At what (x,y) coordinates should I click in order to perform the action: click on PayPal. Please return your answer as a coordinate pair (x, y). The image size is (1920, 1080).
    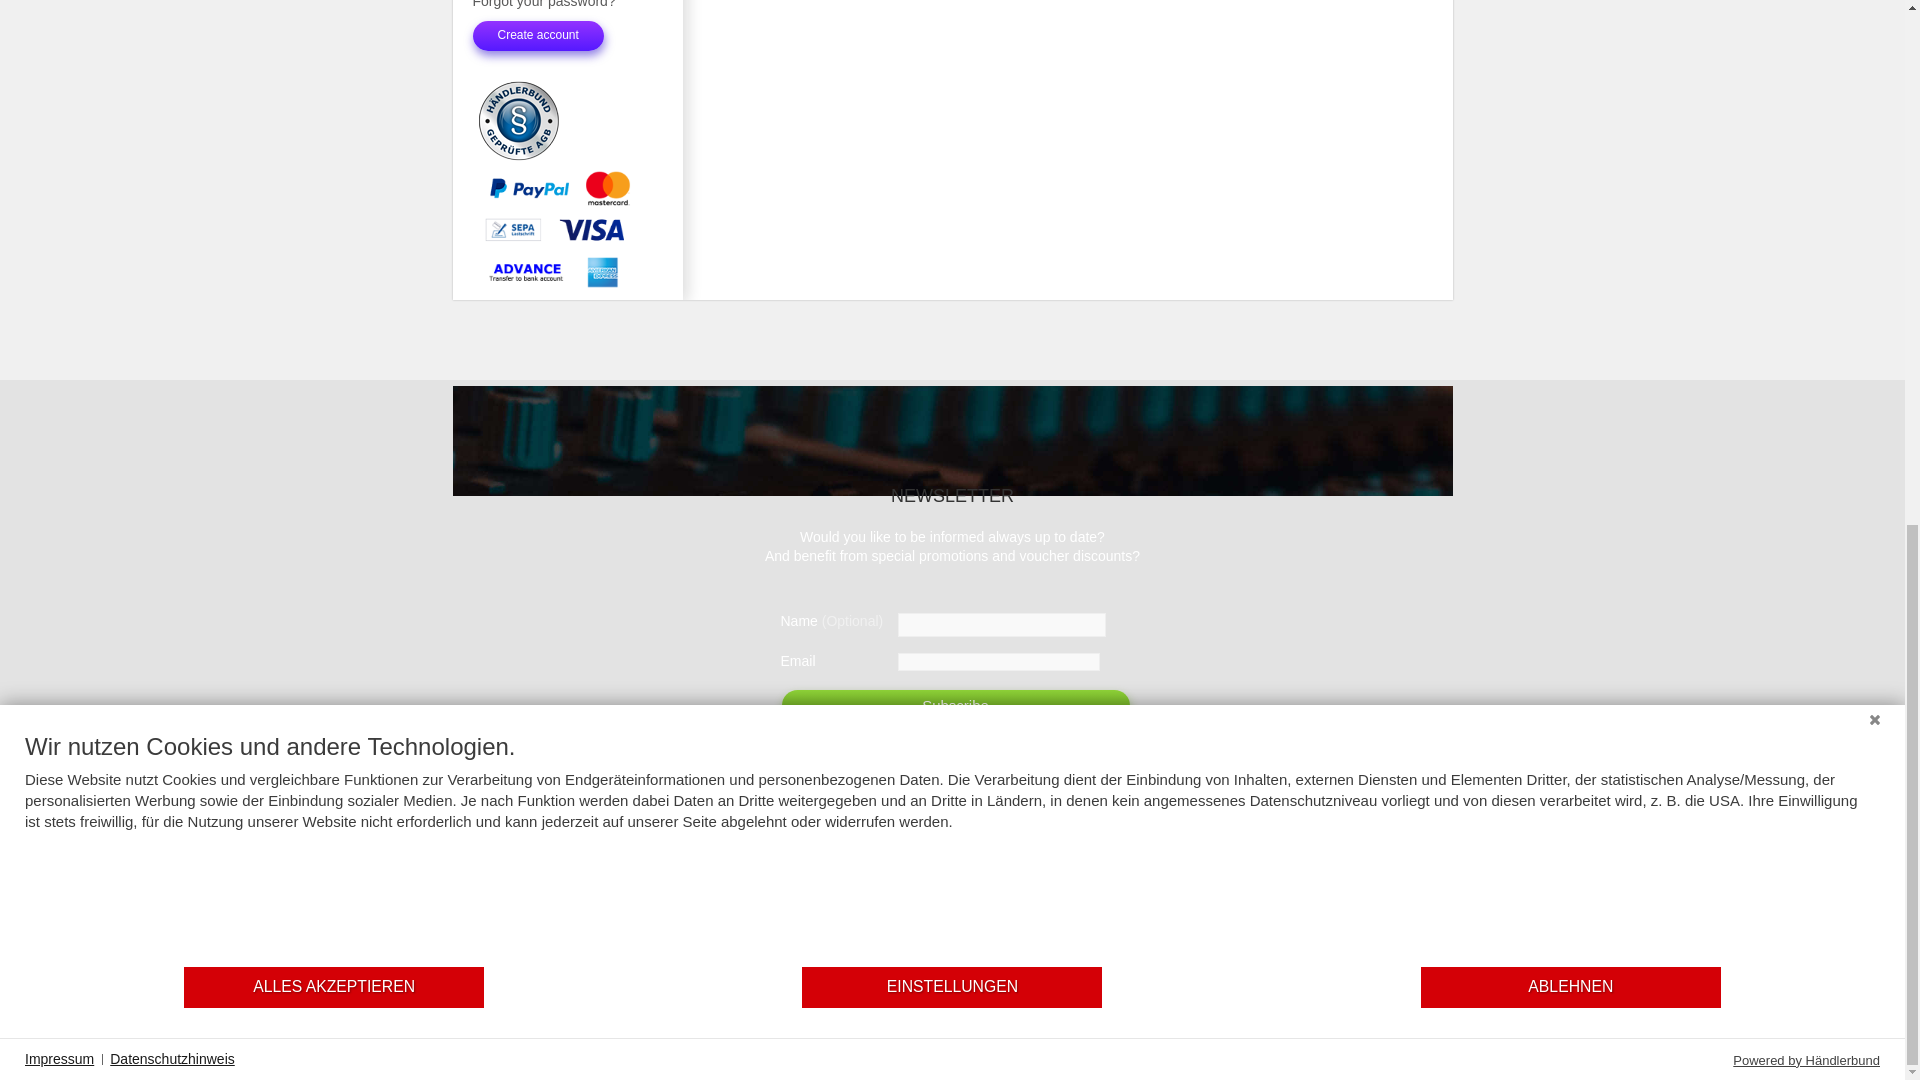
    Looking at the image, I should click on (528, 188).